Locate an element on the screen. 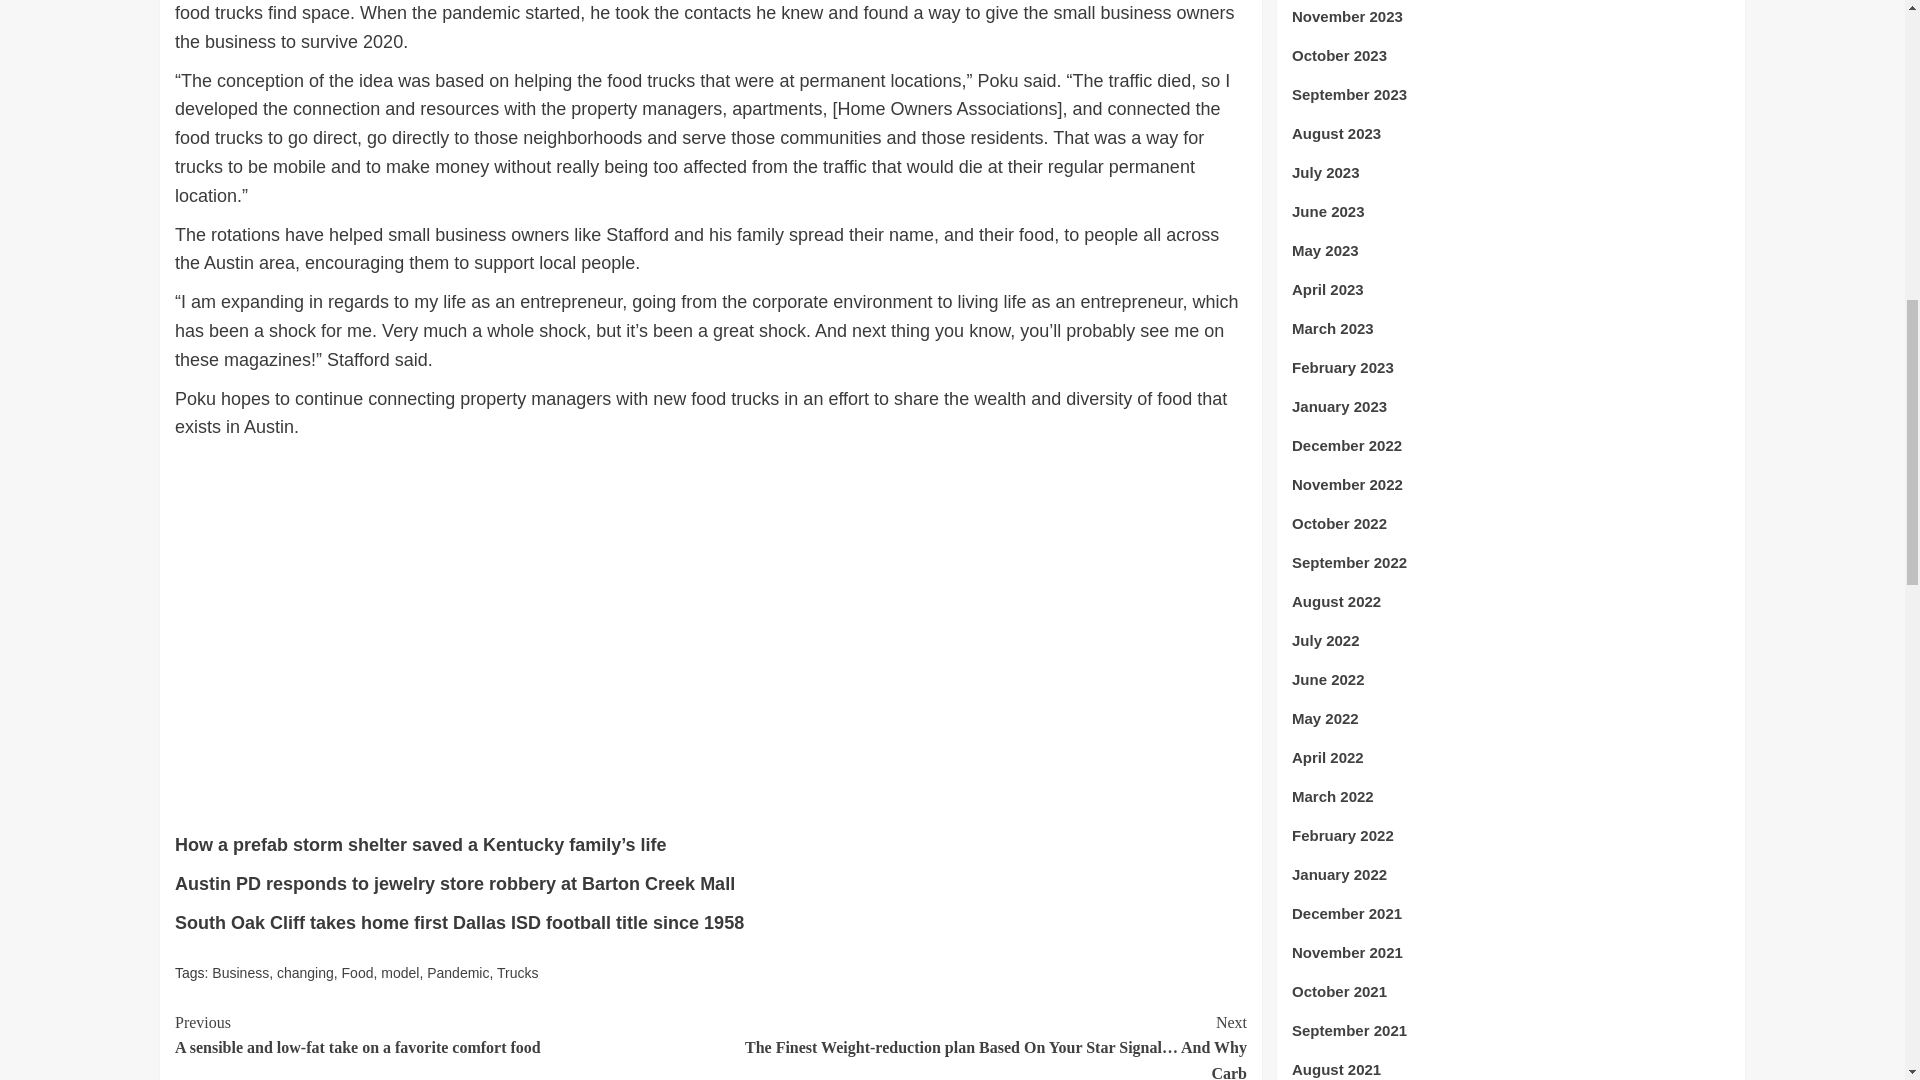 The height and width of the screenshot is (1080, 1920). Business is located at coordinates (240, 972).